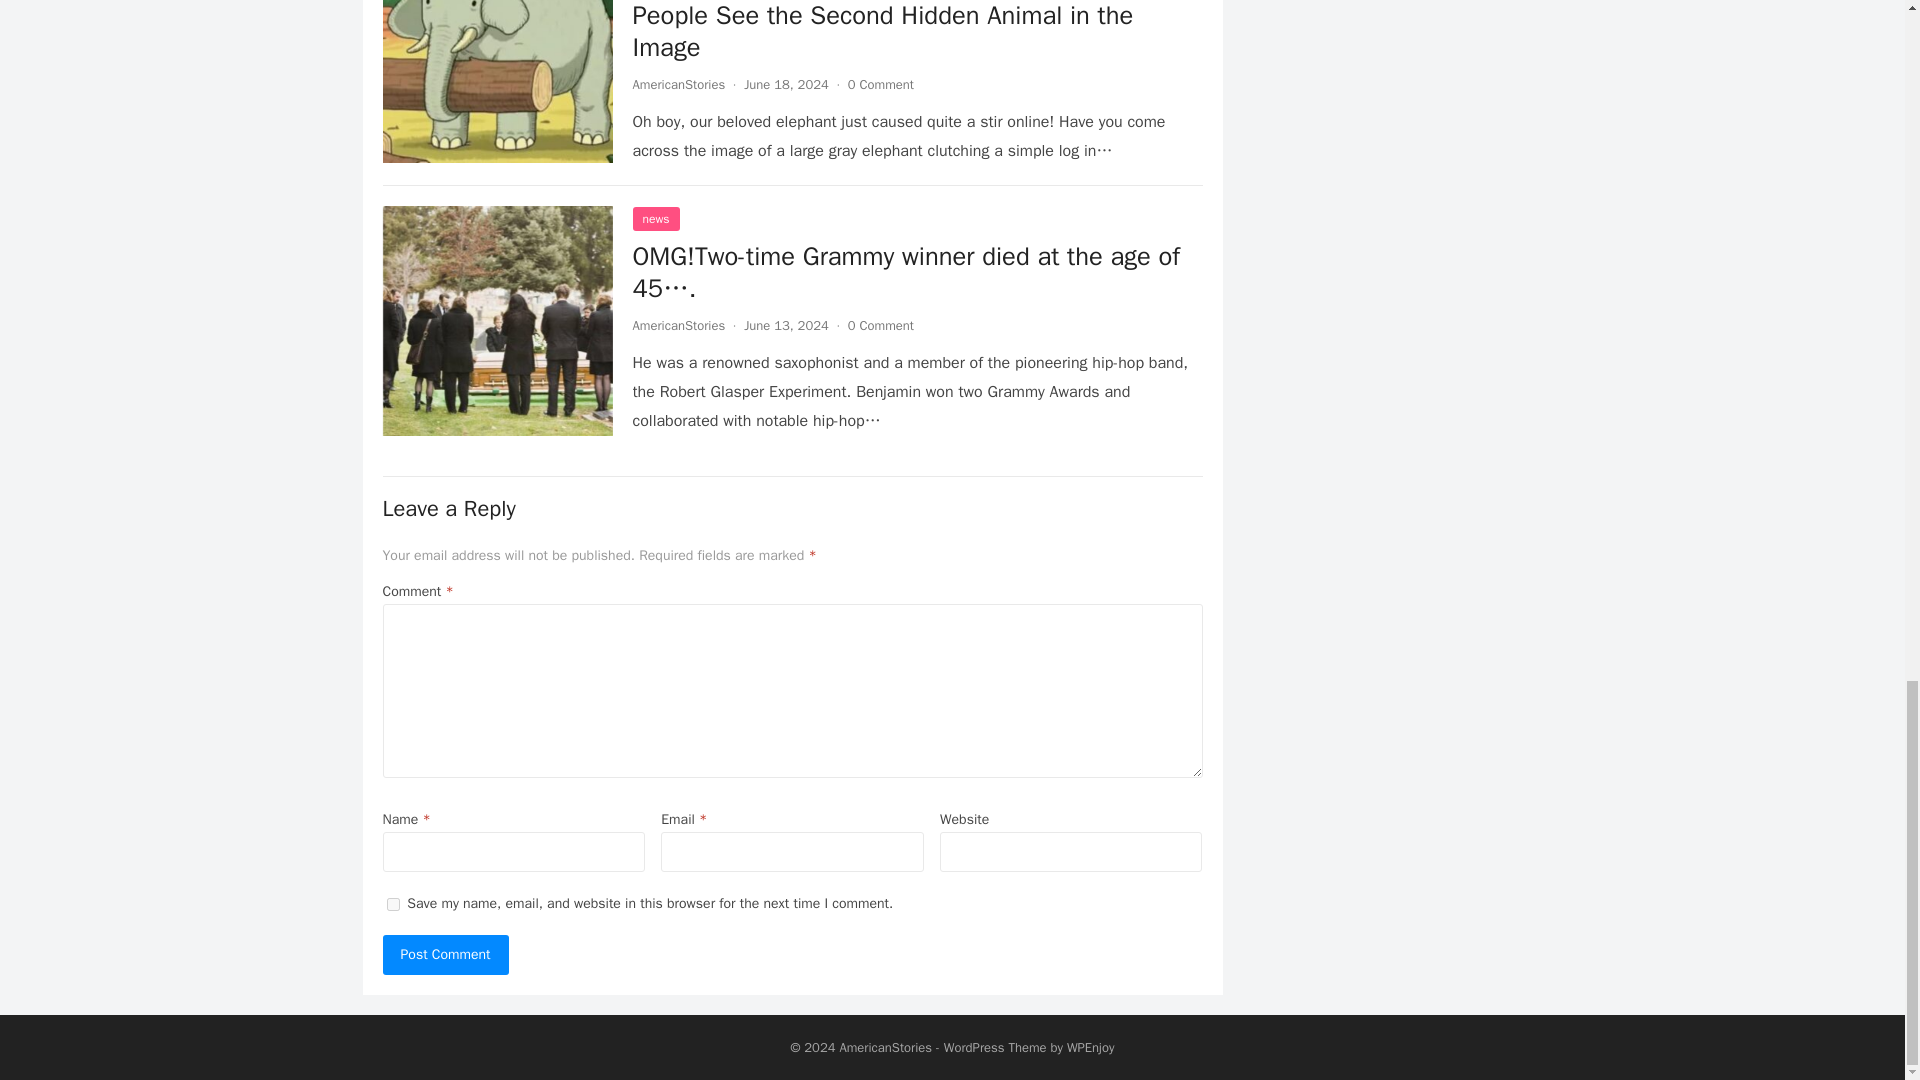 The image size is (1920, 1080). I want to click on AmericanStories, so click(678, 84).